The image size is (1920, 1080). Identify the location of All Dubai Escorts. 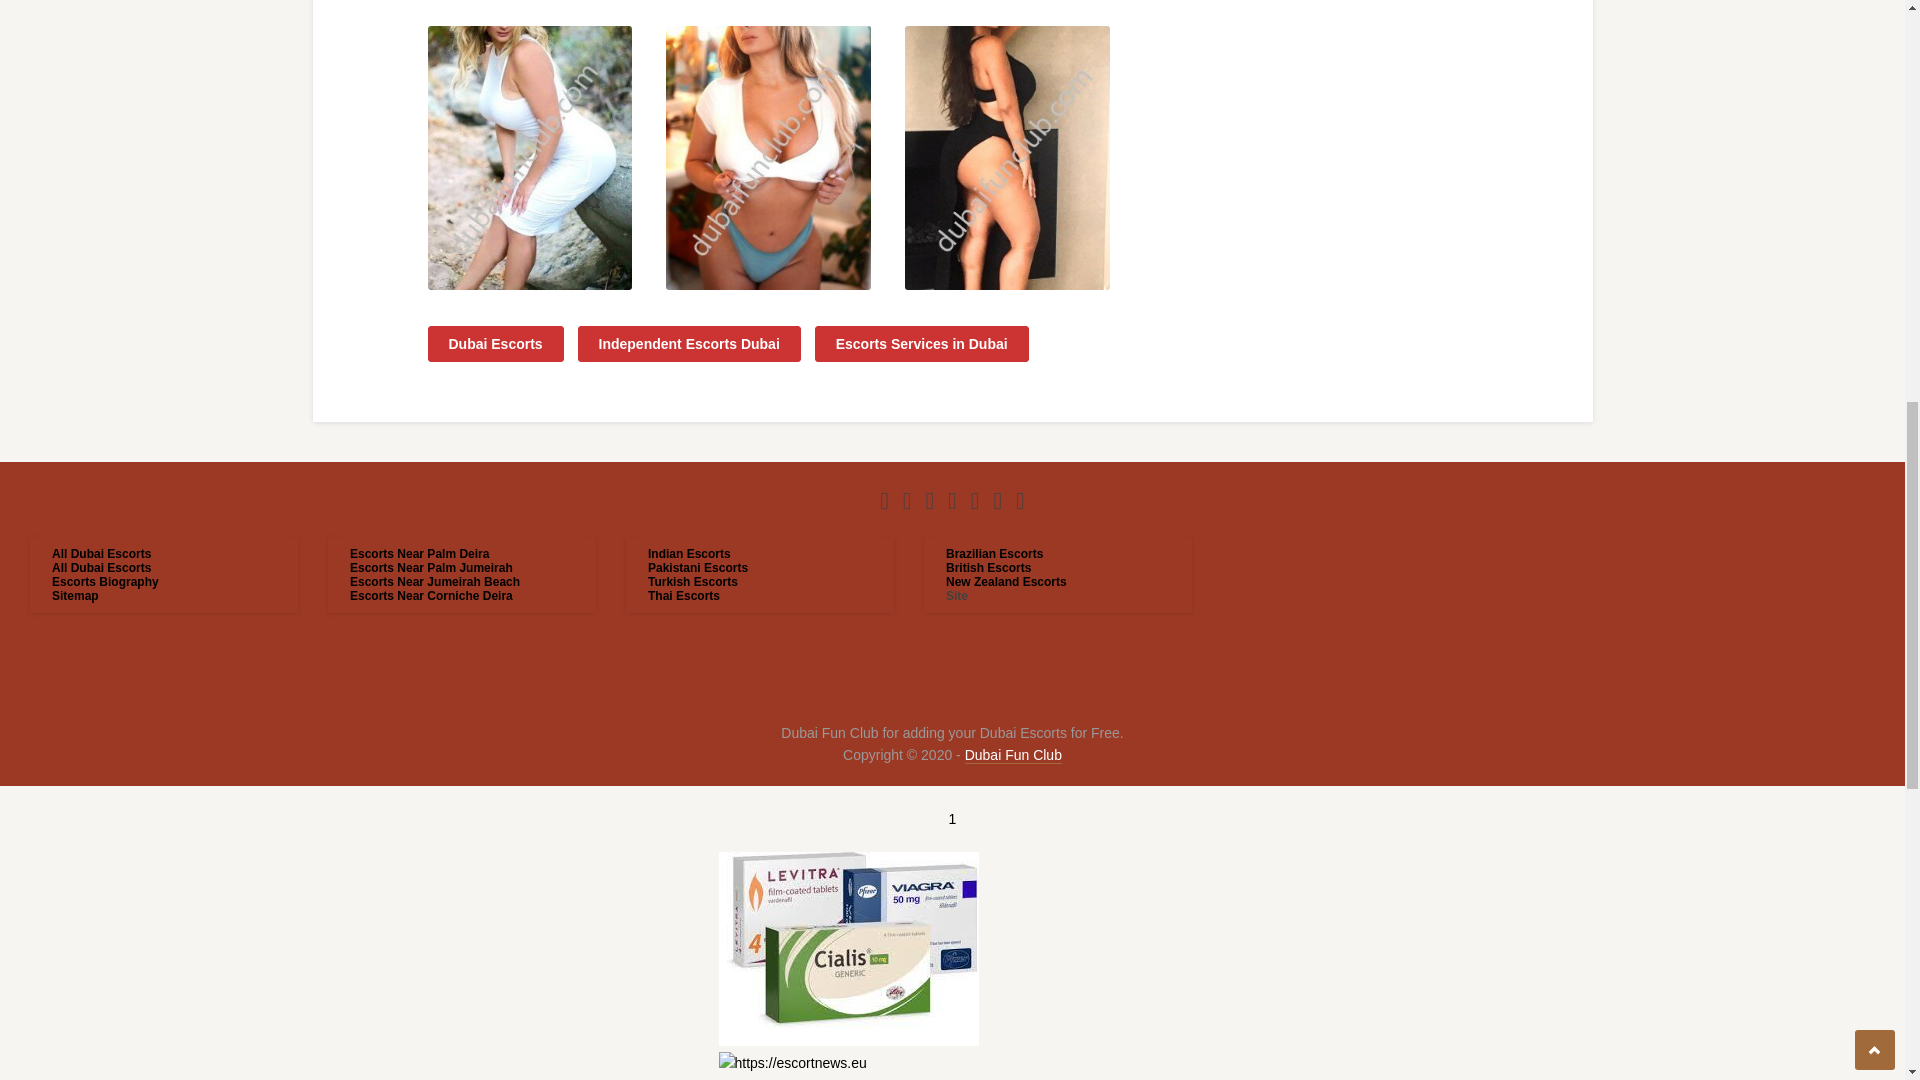
(101, 553).